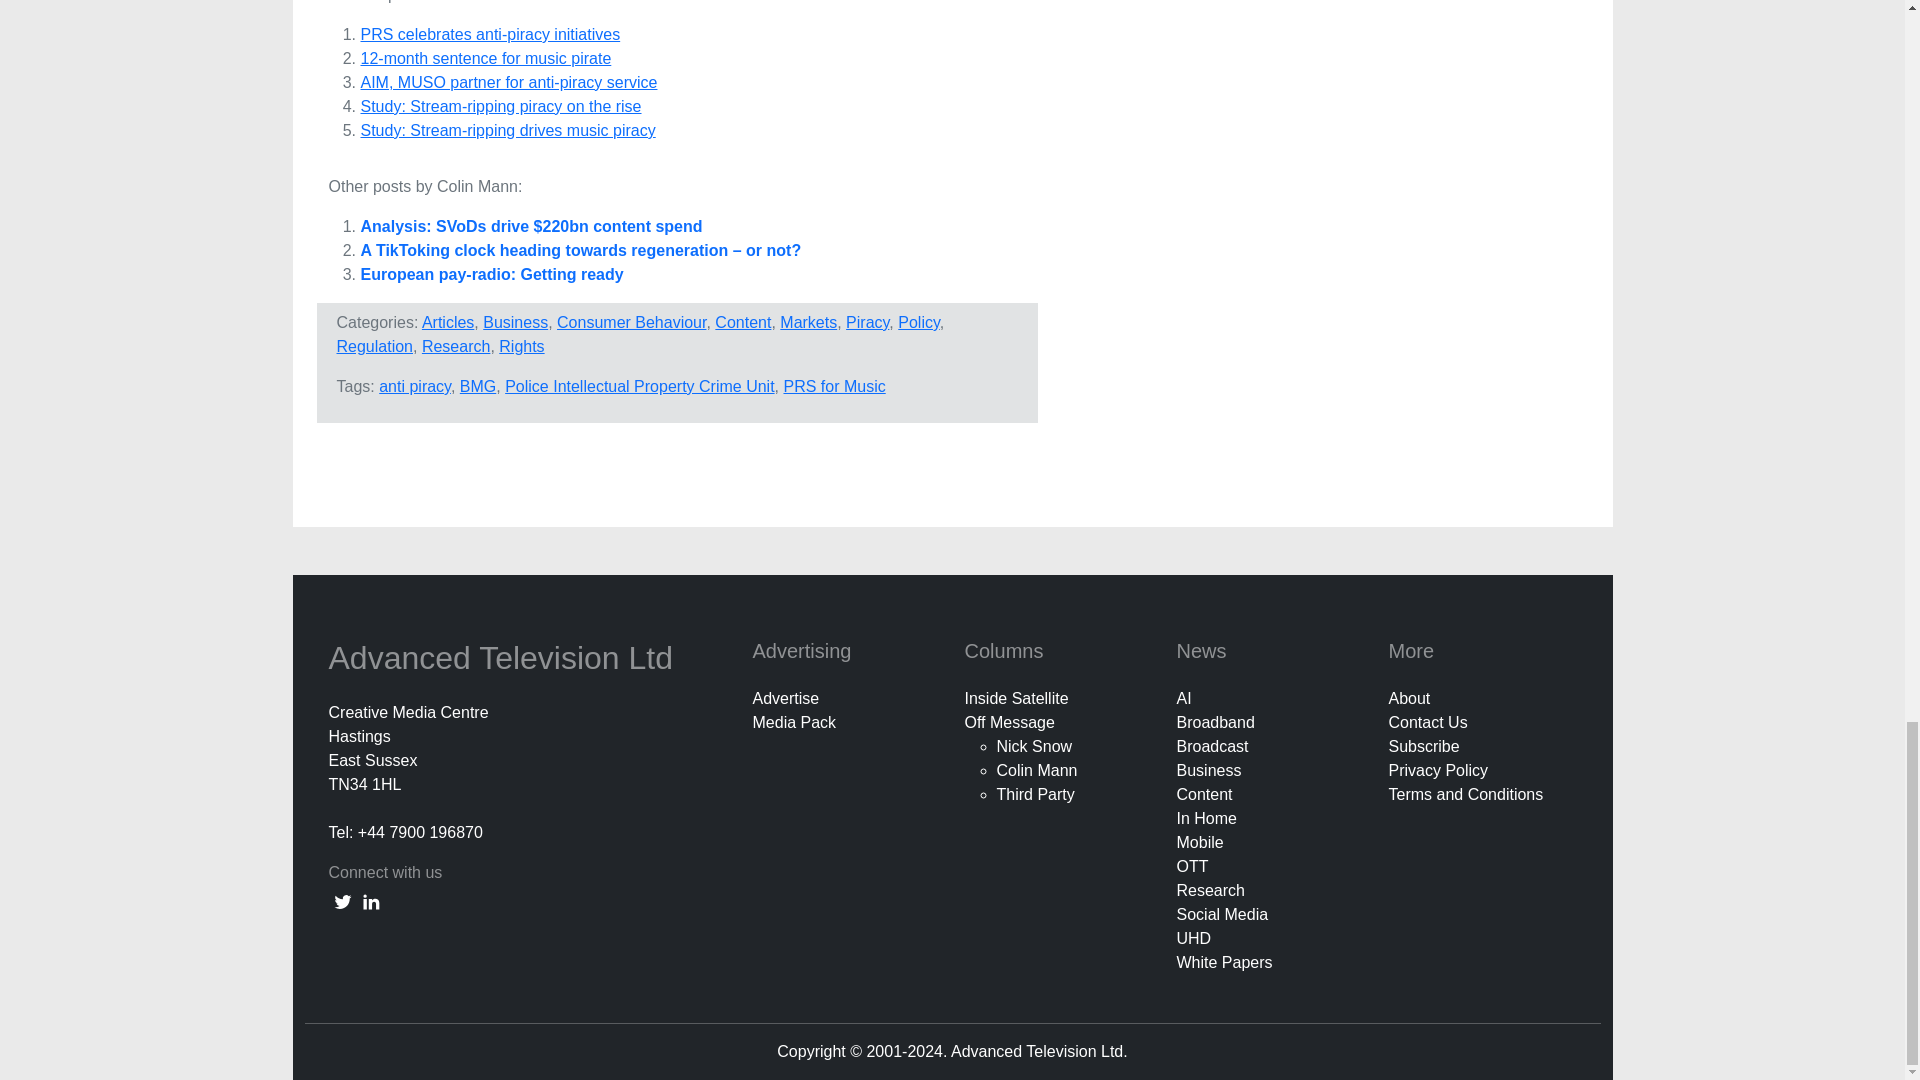 The image size is (1920, 1080). What do you see at coordinates (456, 346) in the screenshot?
I see `Research` at bounding box center [456, 346].